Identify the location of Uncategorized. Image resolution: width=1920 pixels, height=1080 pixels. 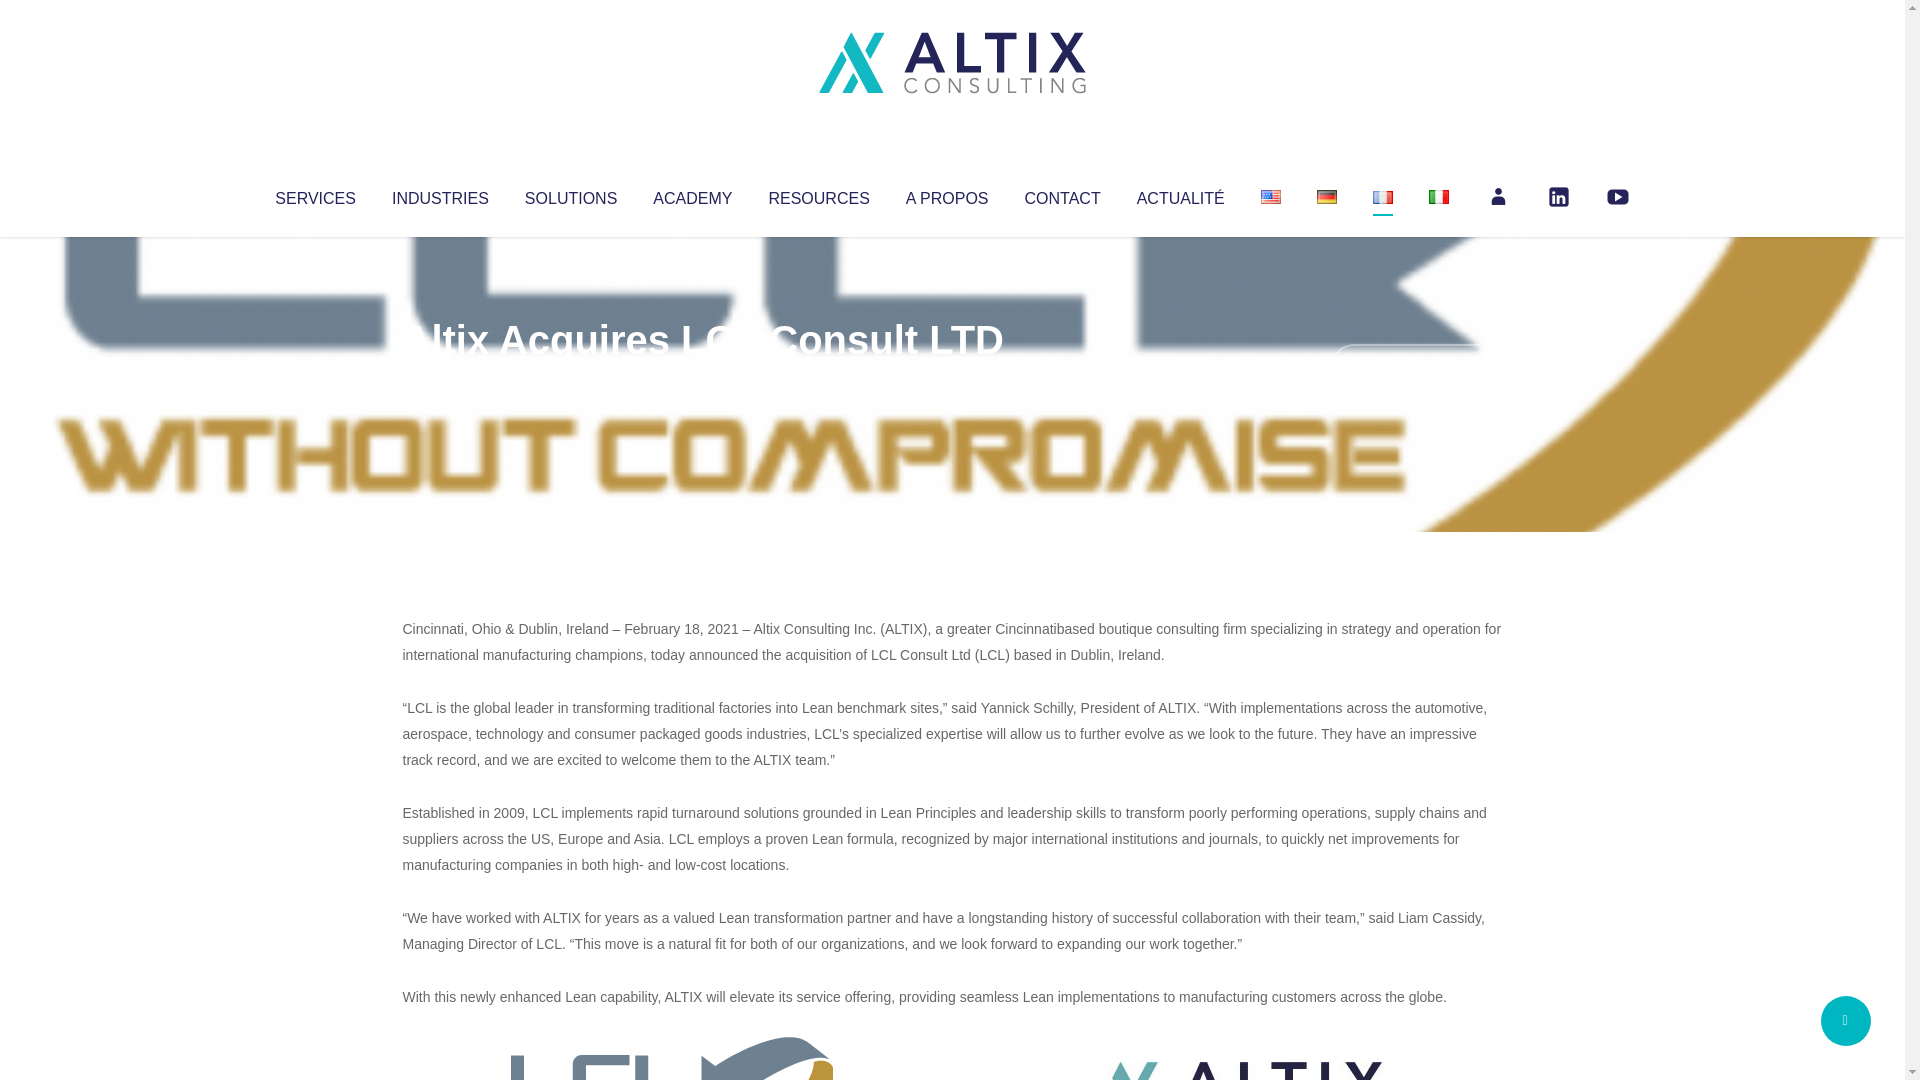
(699, 380).